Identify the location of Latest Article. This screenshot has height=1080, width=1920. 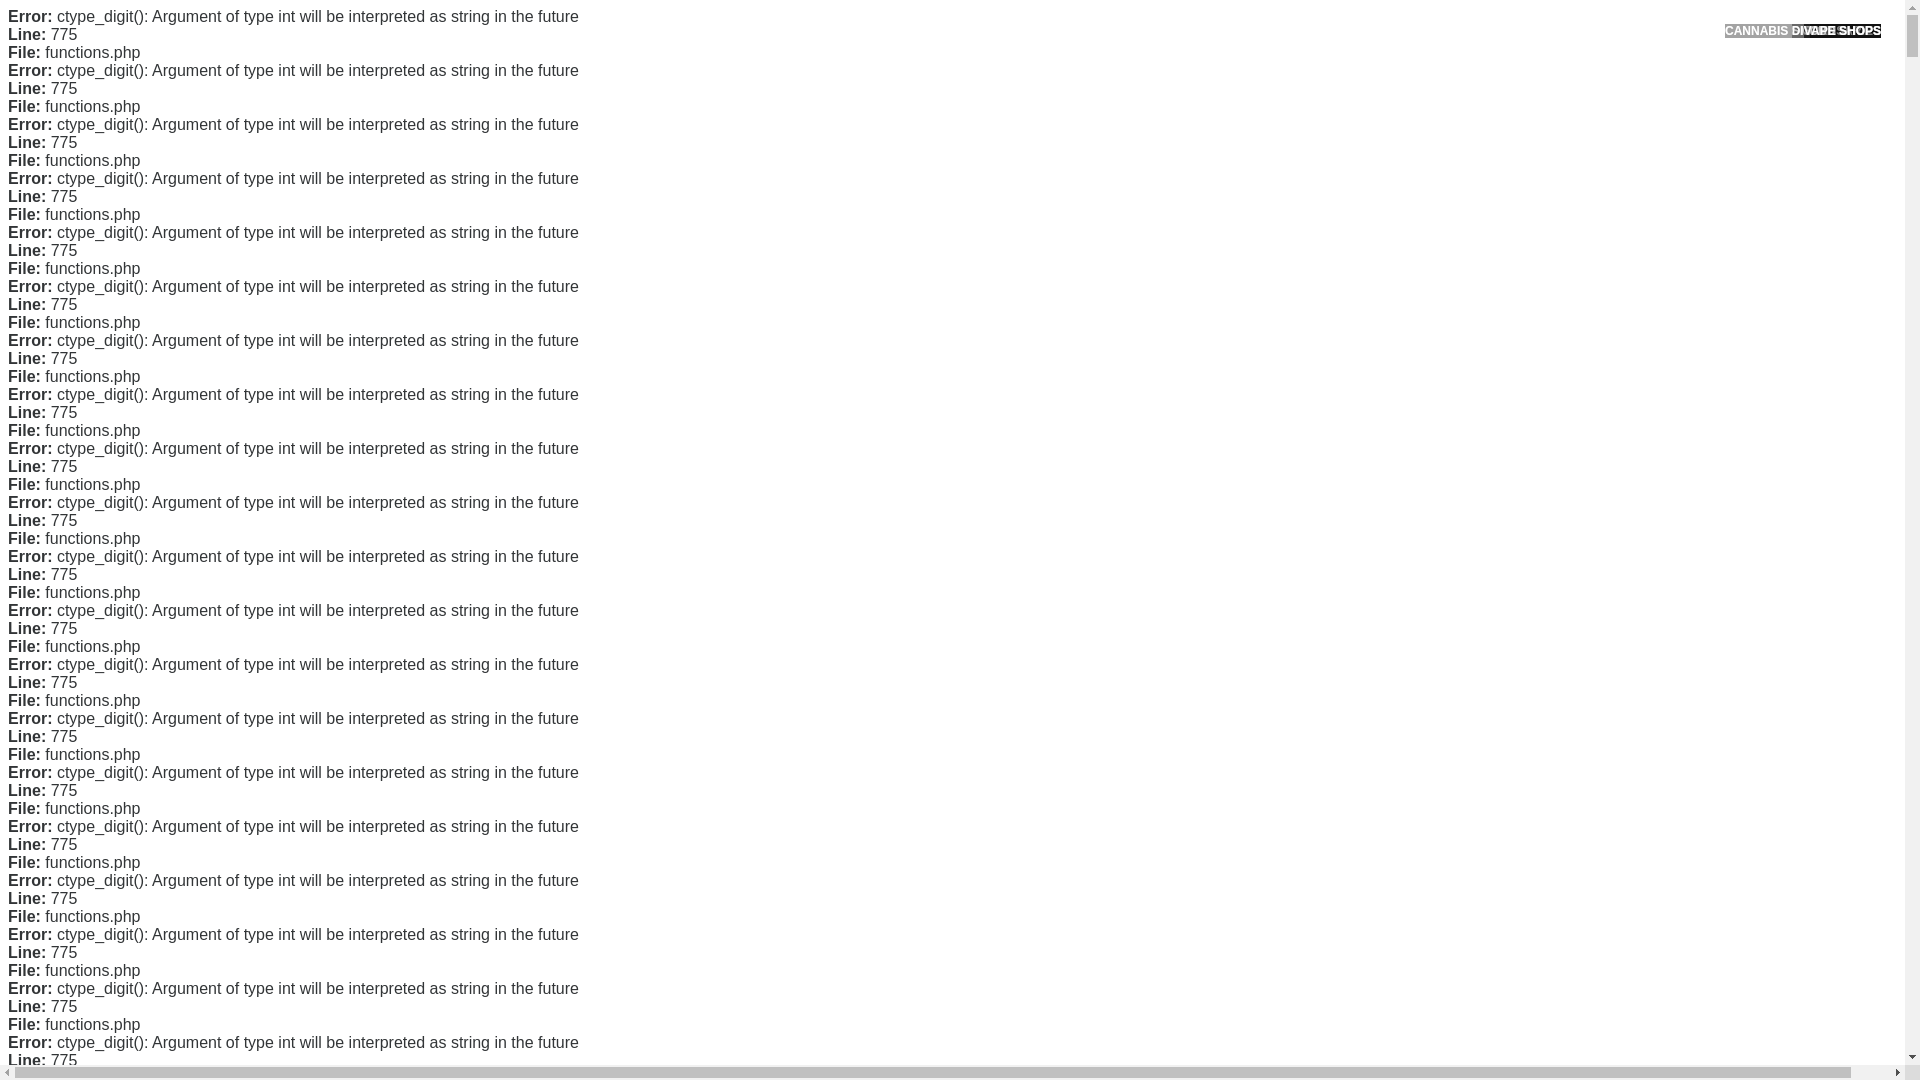
(1314, 227).